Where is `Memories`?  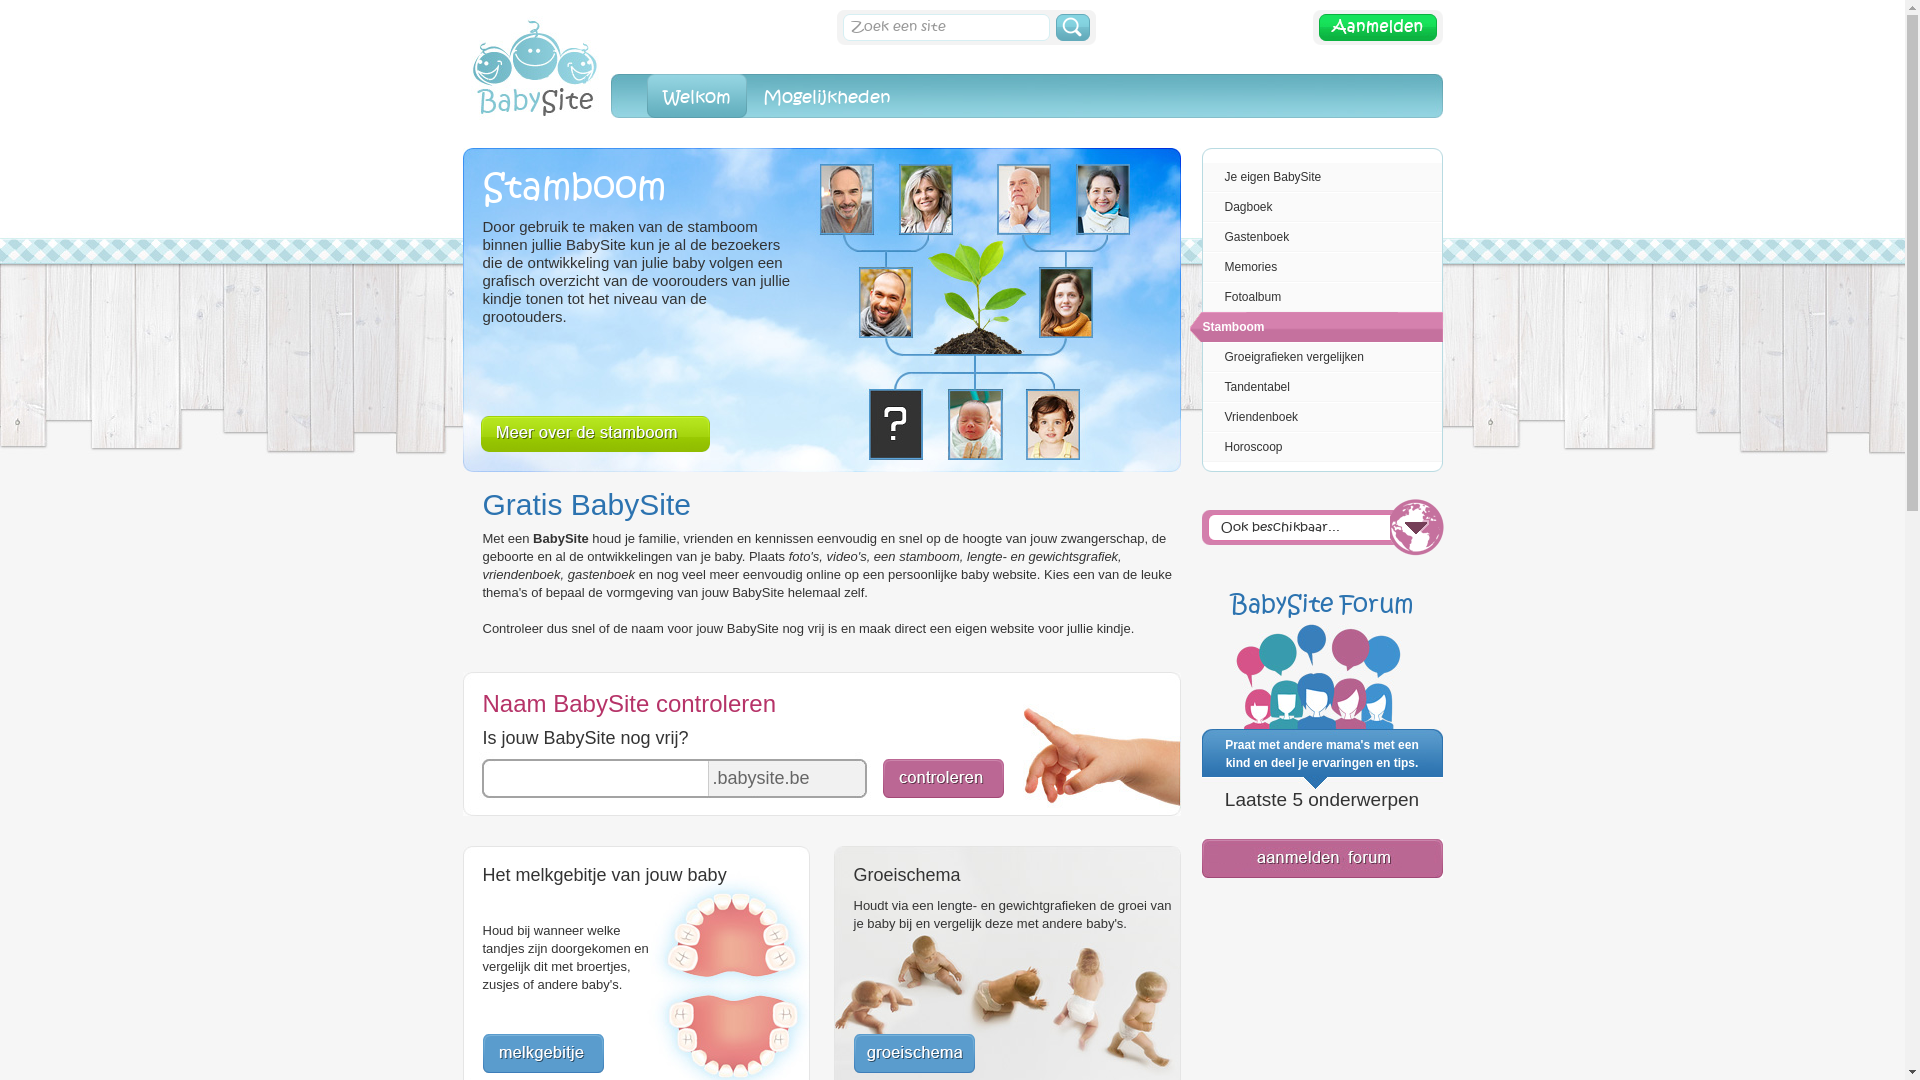 Memories is located at coordinates (1316, 267).